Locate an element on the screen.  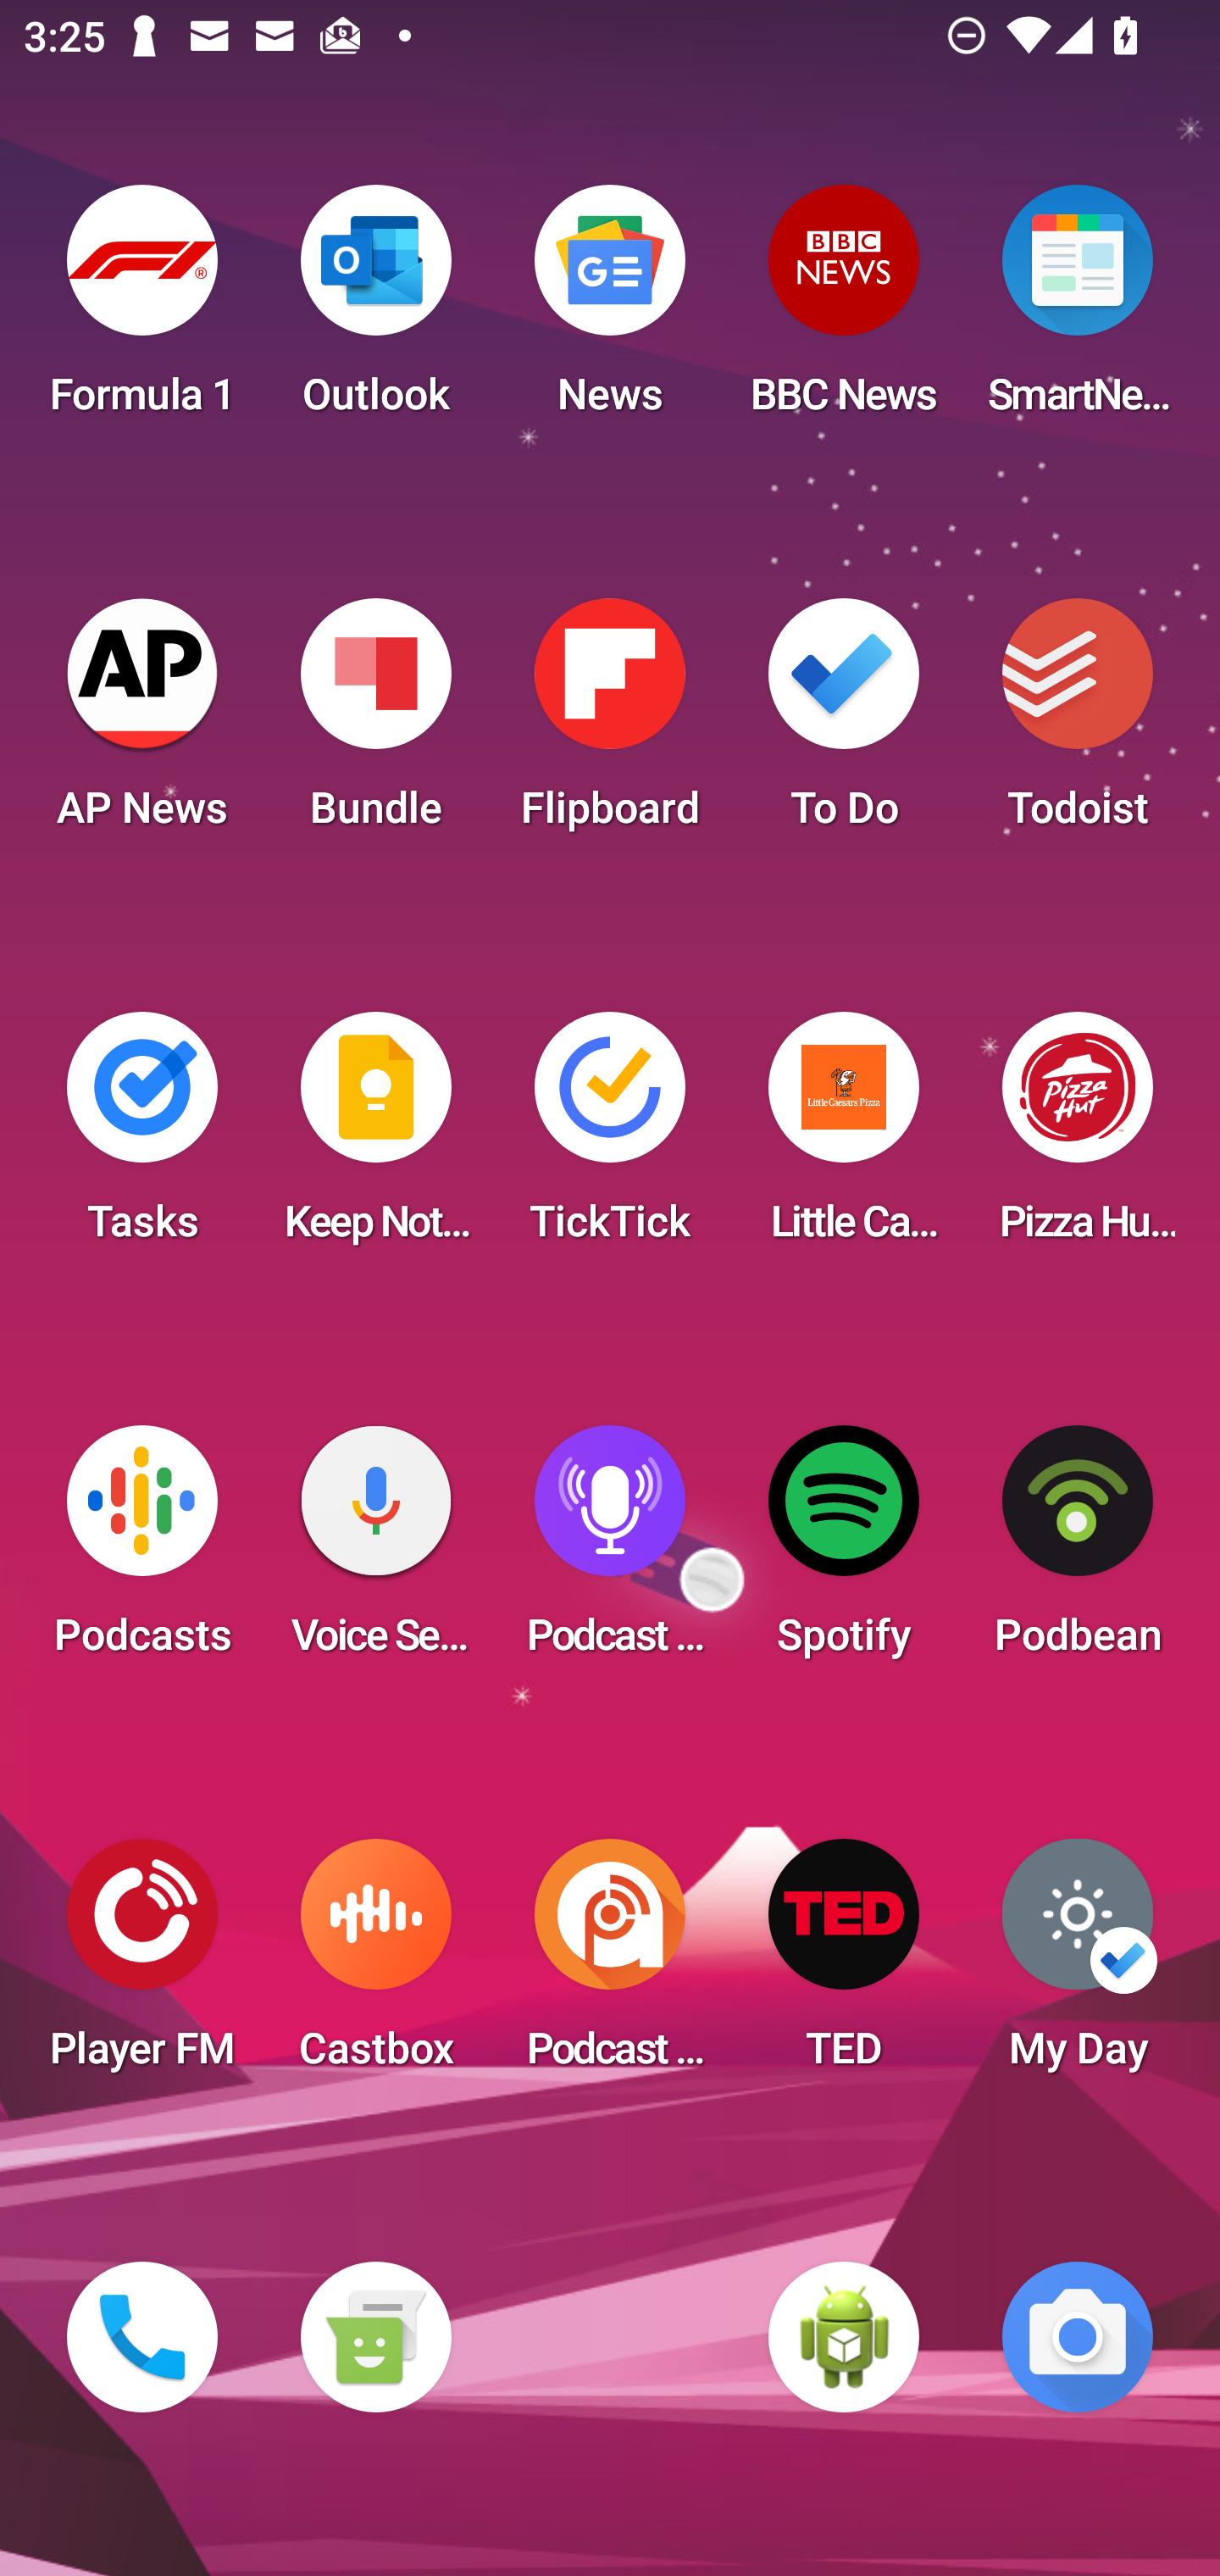
Bundle is located at coordinates (375, 724).